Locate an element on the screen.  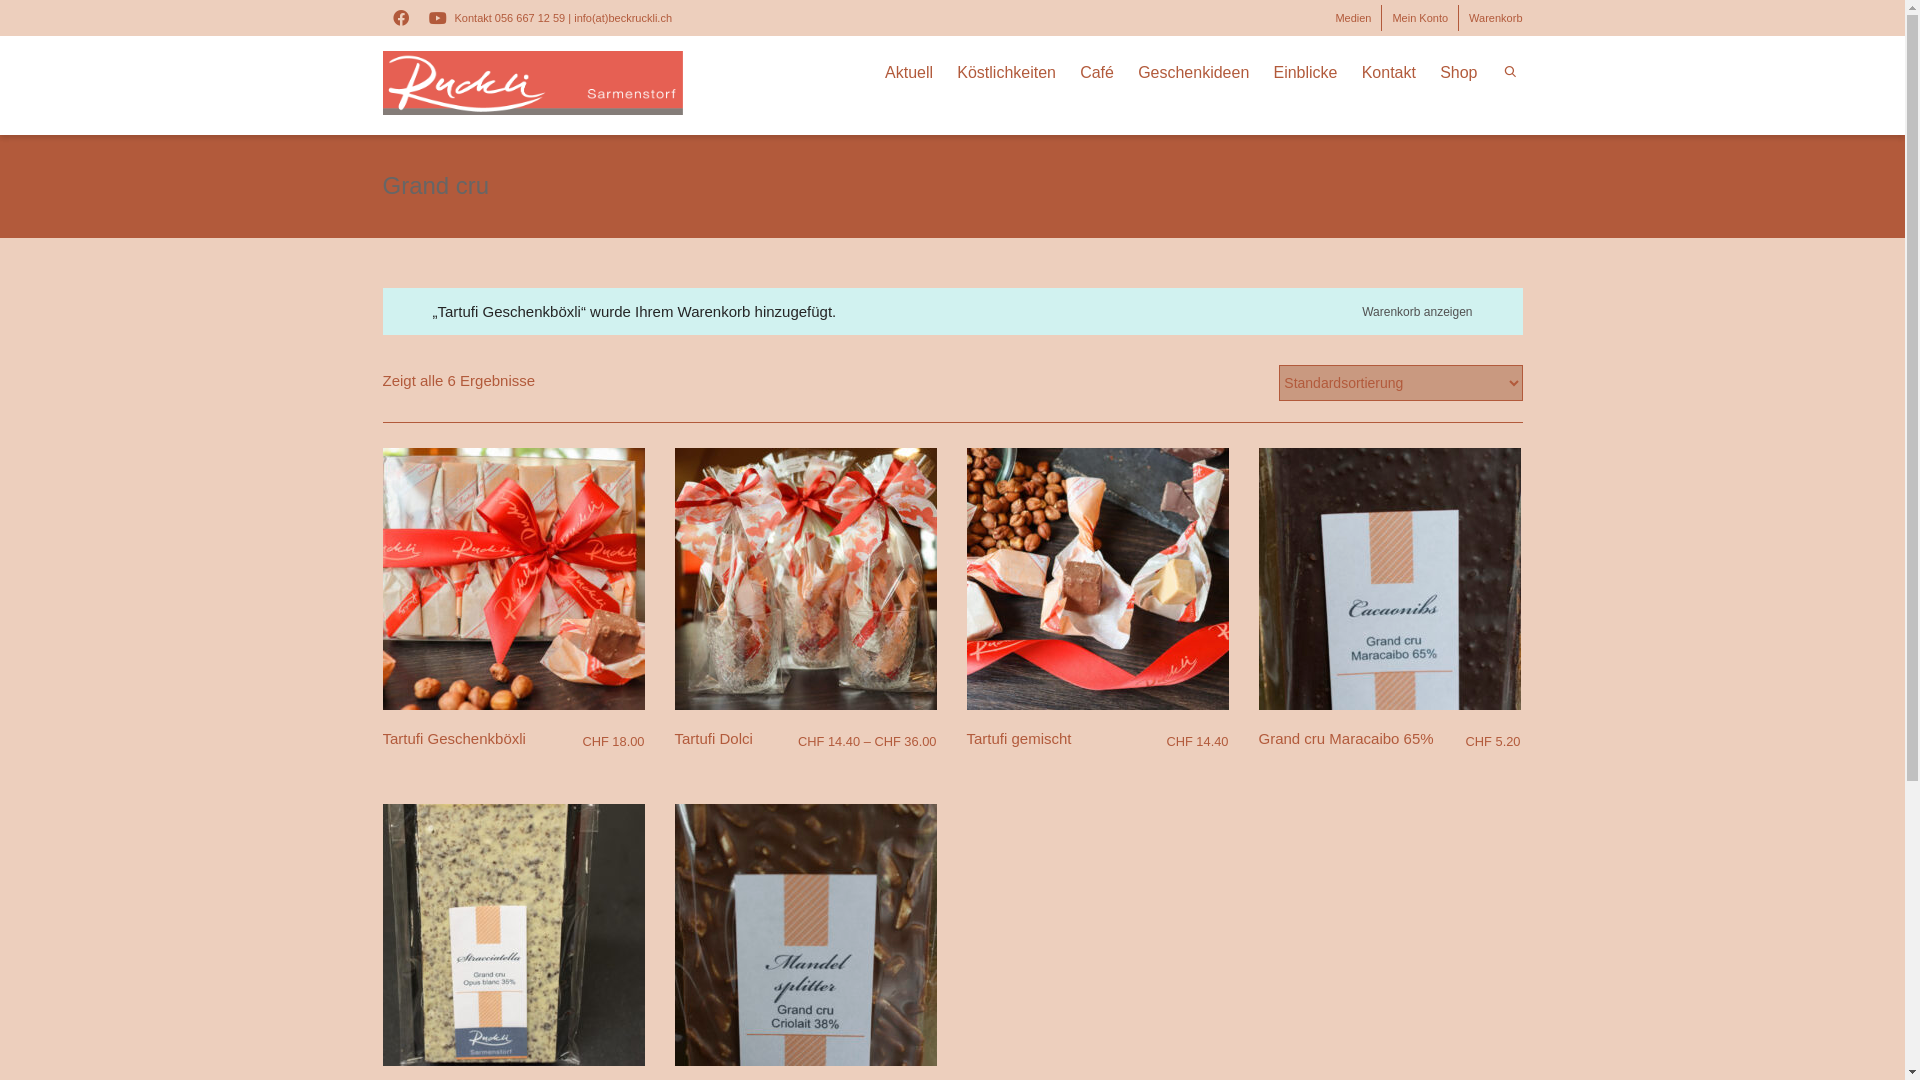
info(at)beckruckli.ch is located at coordinates (623, 18).